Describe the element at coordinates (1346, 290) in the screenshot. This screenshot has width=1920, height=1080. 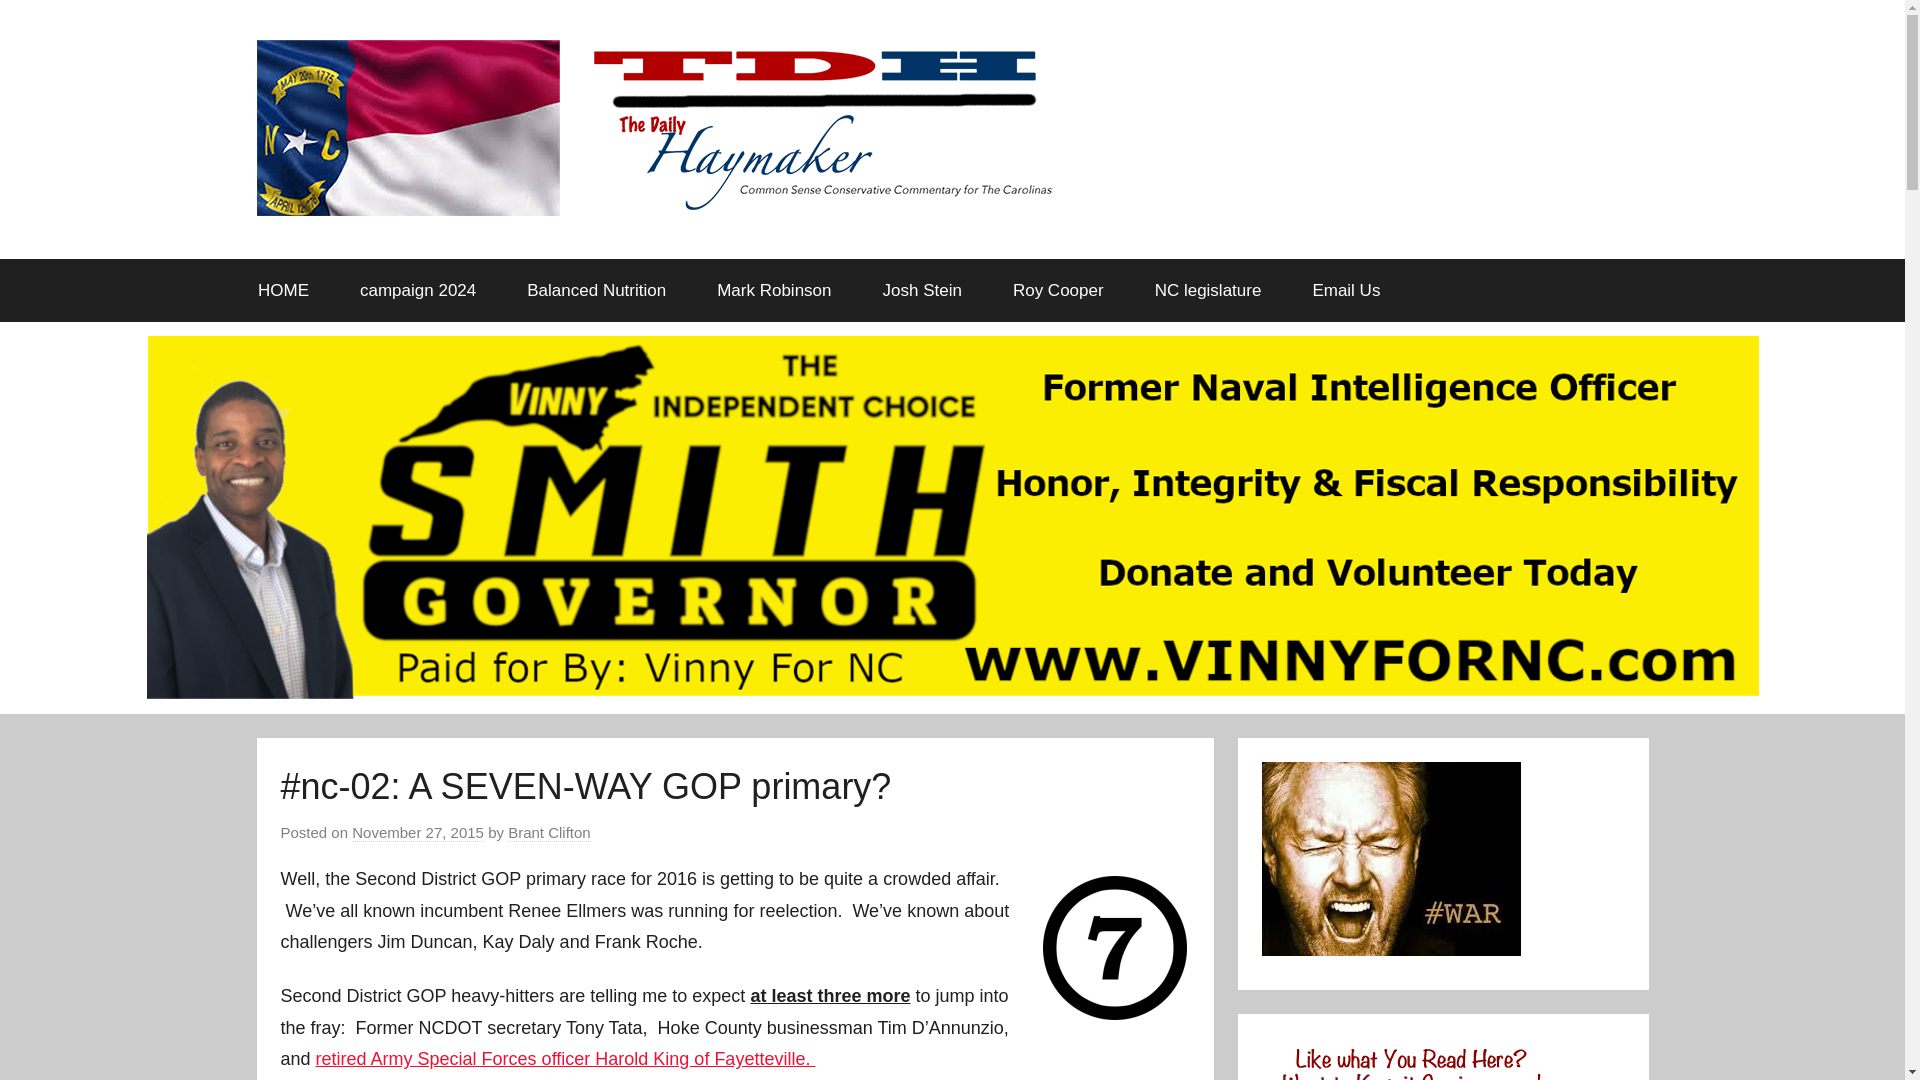
I see `Email Us` at that location.